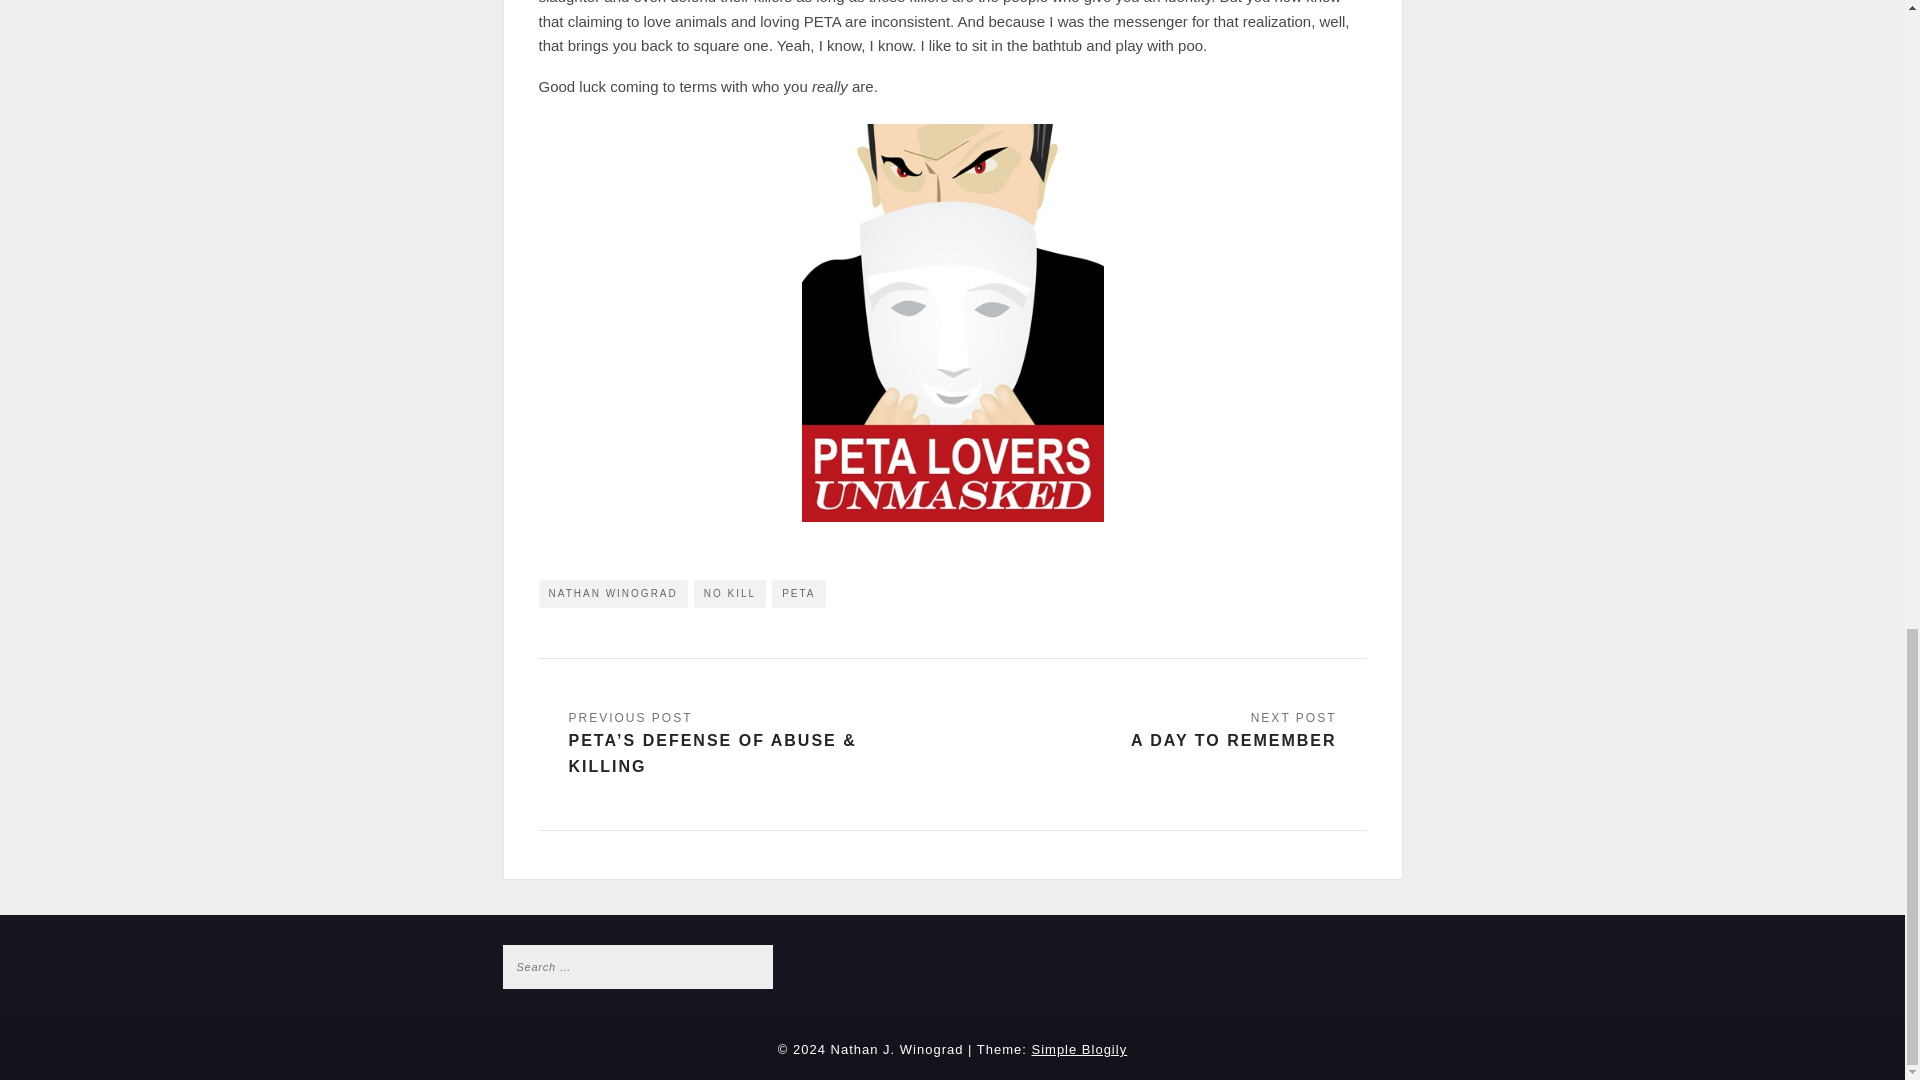 The height and width of the screenshot is (1080, 1920). I want to click on NO KILL, so click(730, 592).